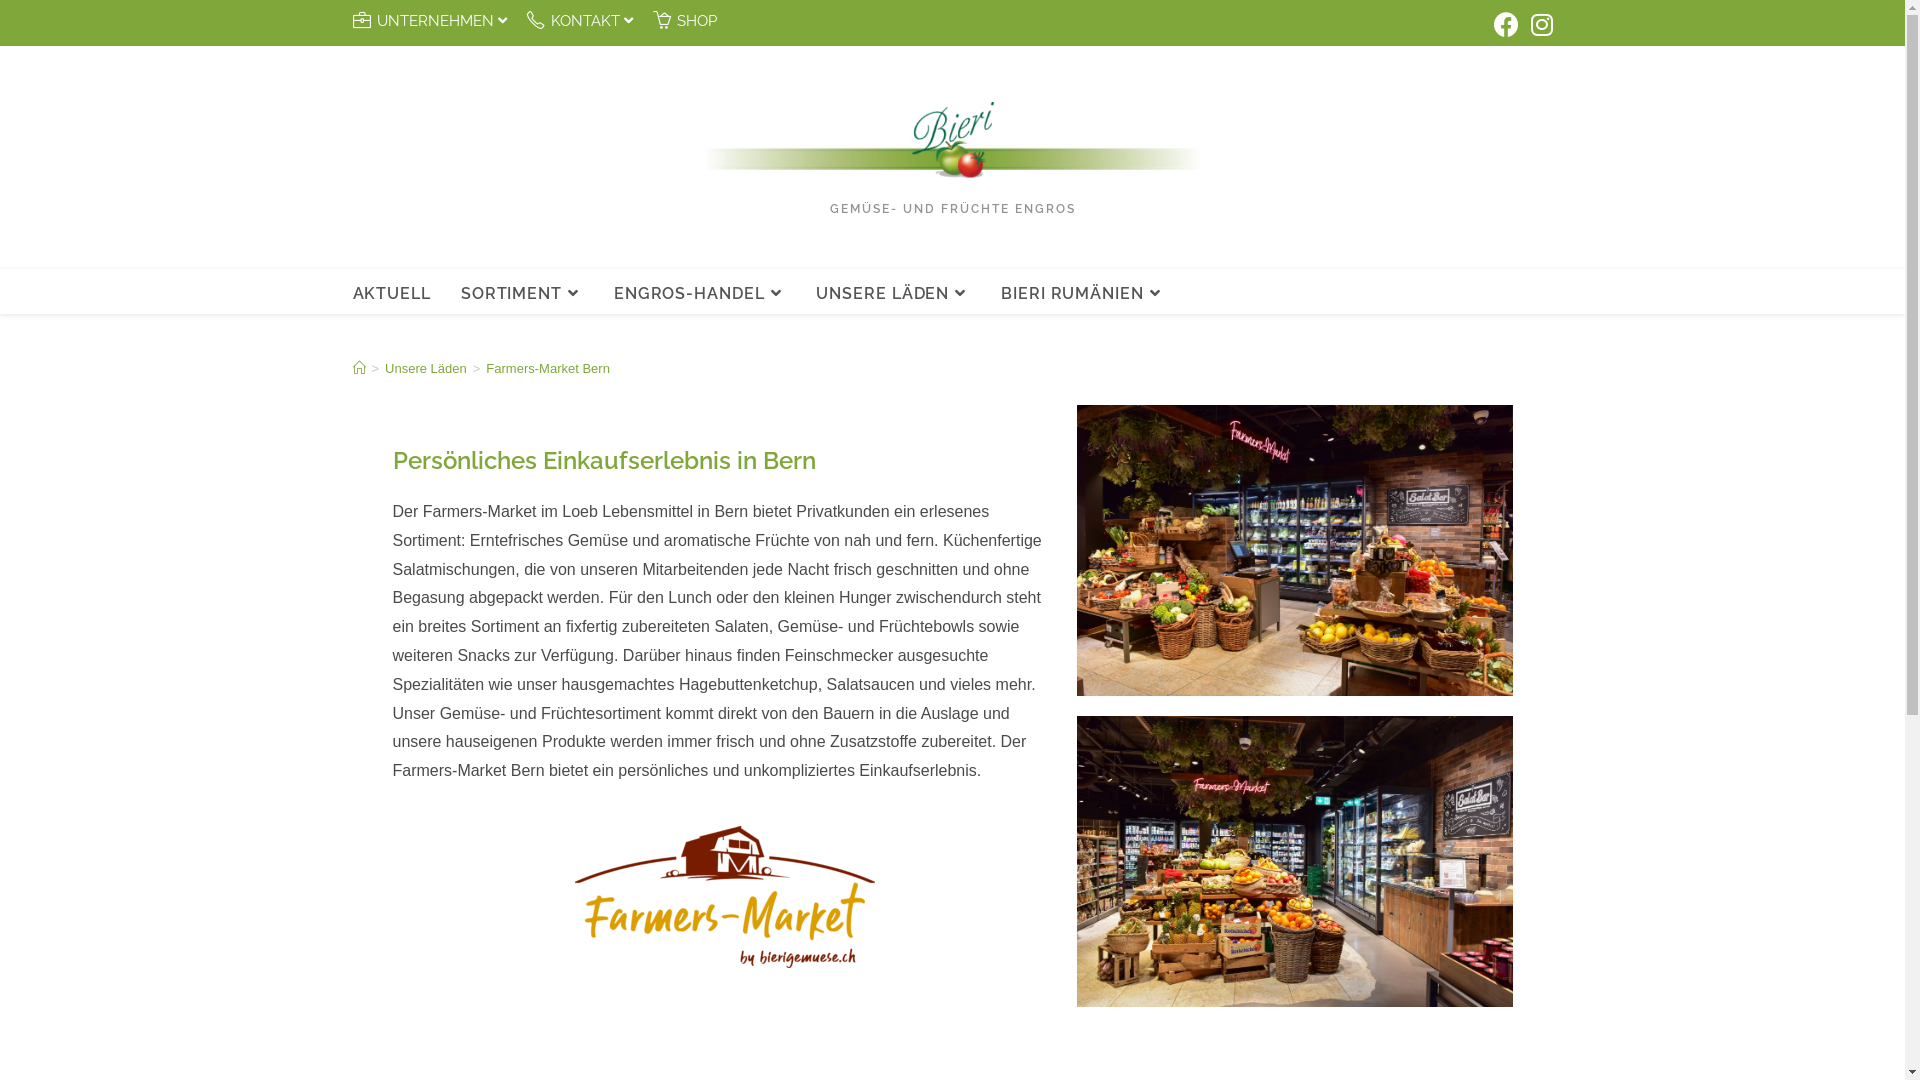 The height and width of the screenshot is (1080, 1920). I want to click on SORTIMENT, so click(522, 294).